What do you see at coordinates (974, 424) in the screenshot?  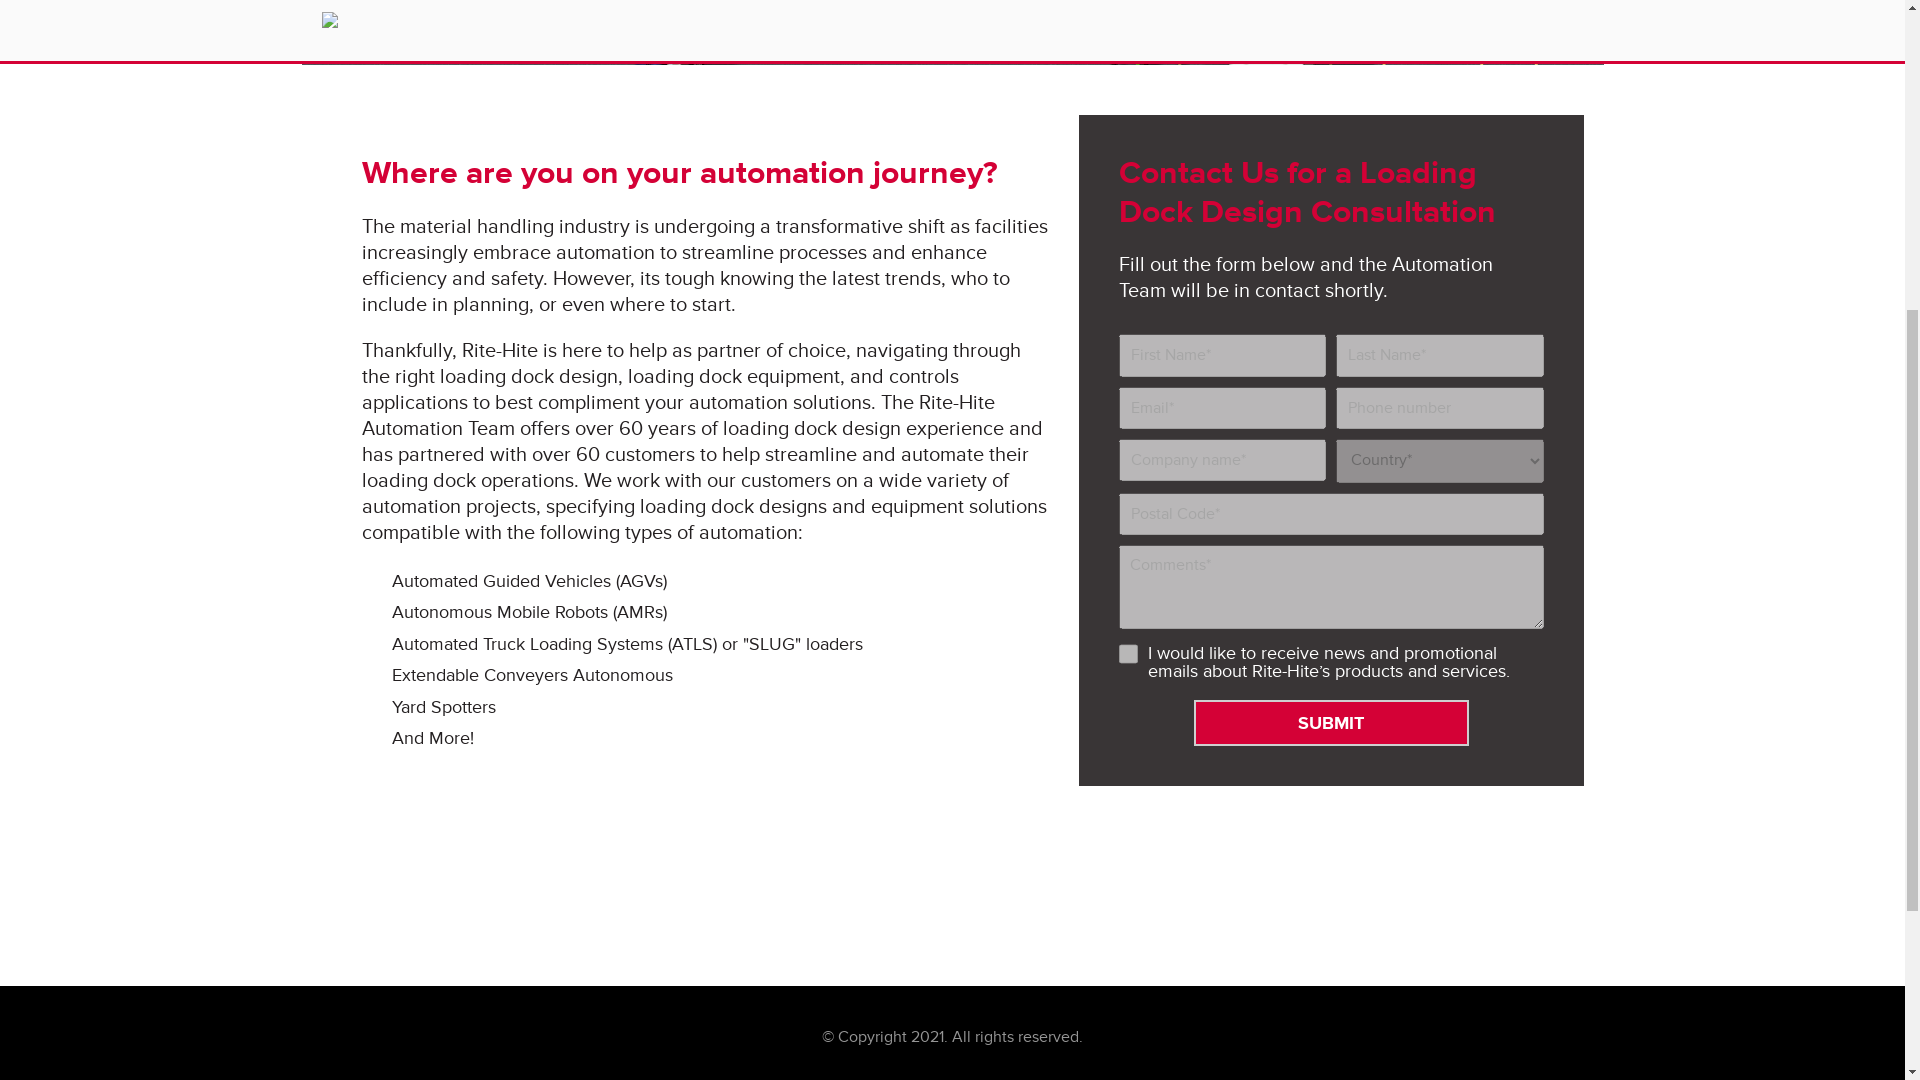 I see `CA SUPPLY CHAIN TRANSPARENCY` at bounding box center [974, 424].